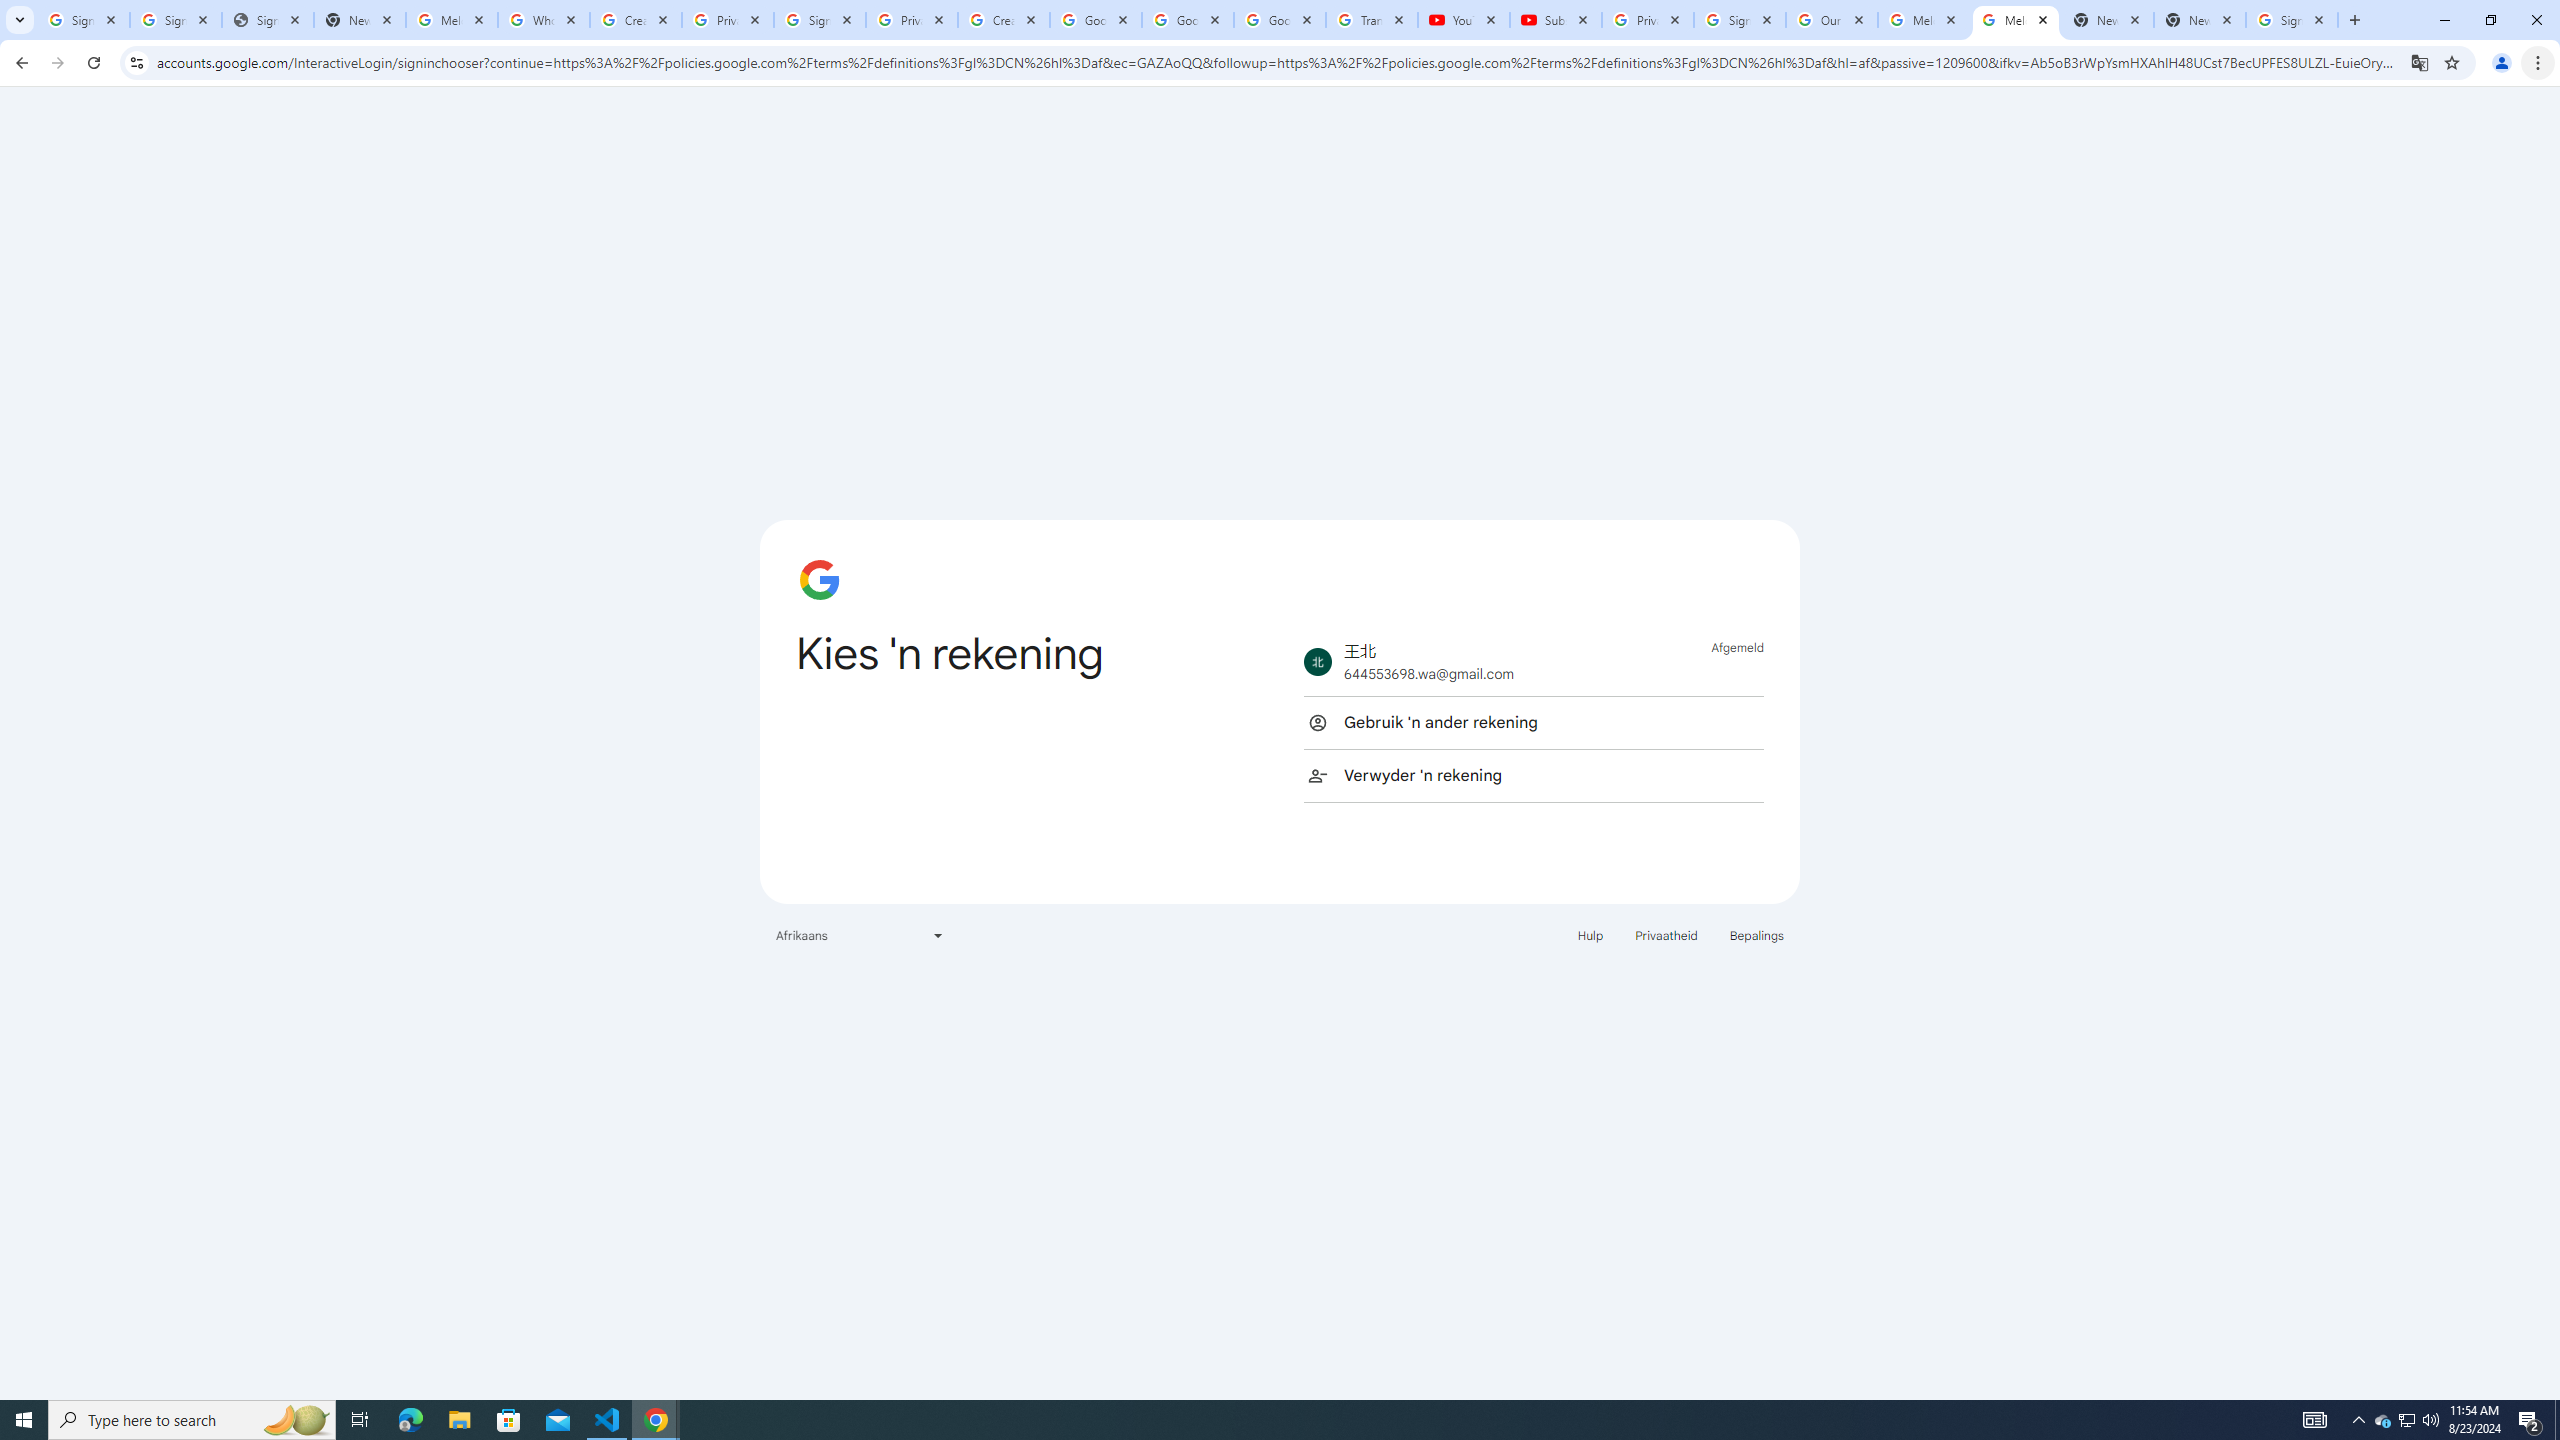 The image size is (2560, 1440). I want to click on Bepalings, so click(1757, 934).